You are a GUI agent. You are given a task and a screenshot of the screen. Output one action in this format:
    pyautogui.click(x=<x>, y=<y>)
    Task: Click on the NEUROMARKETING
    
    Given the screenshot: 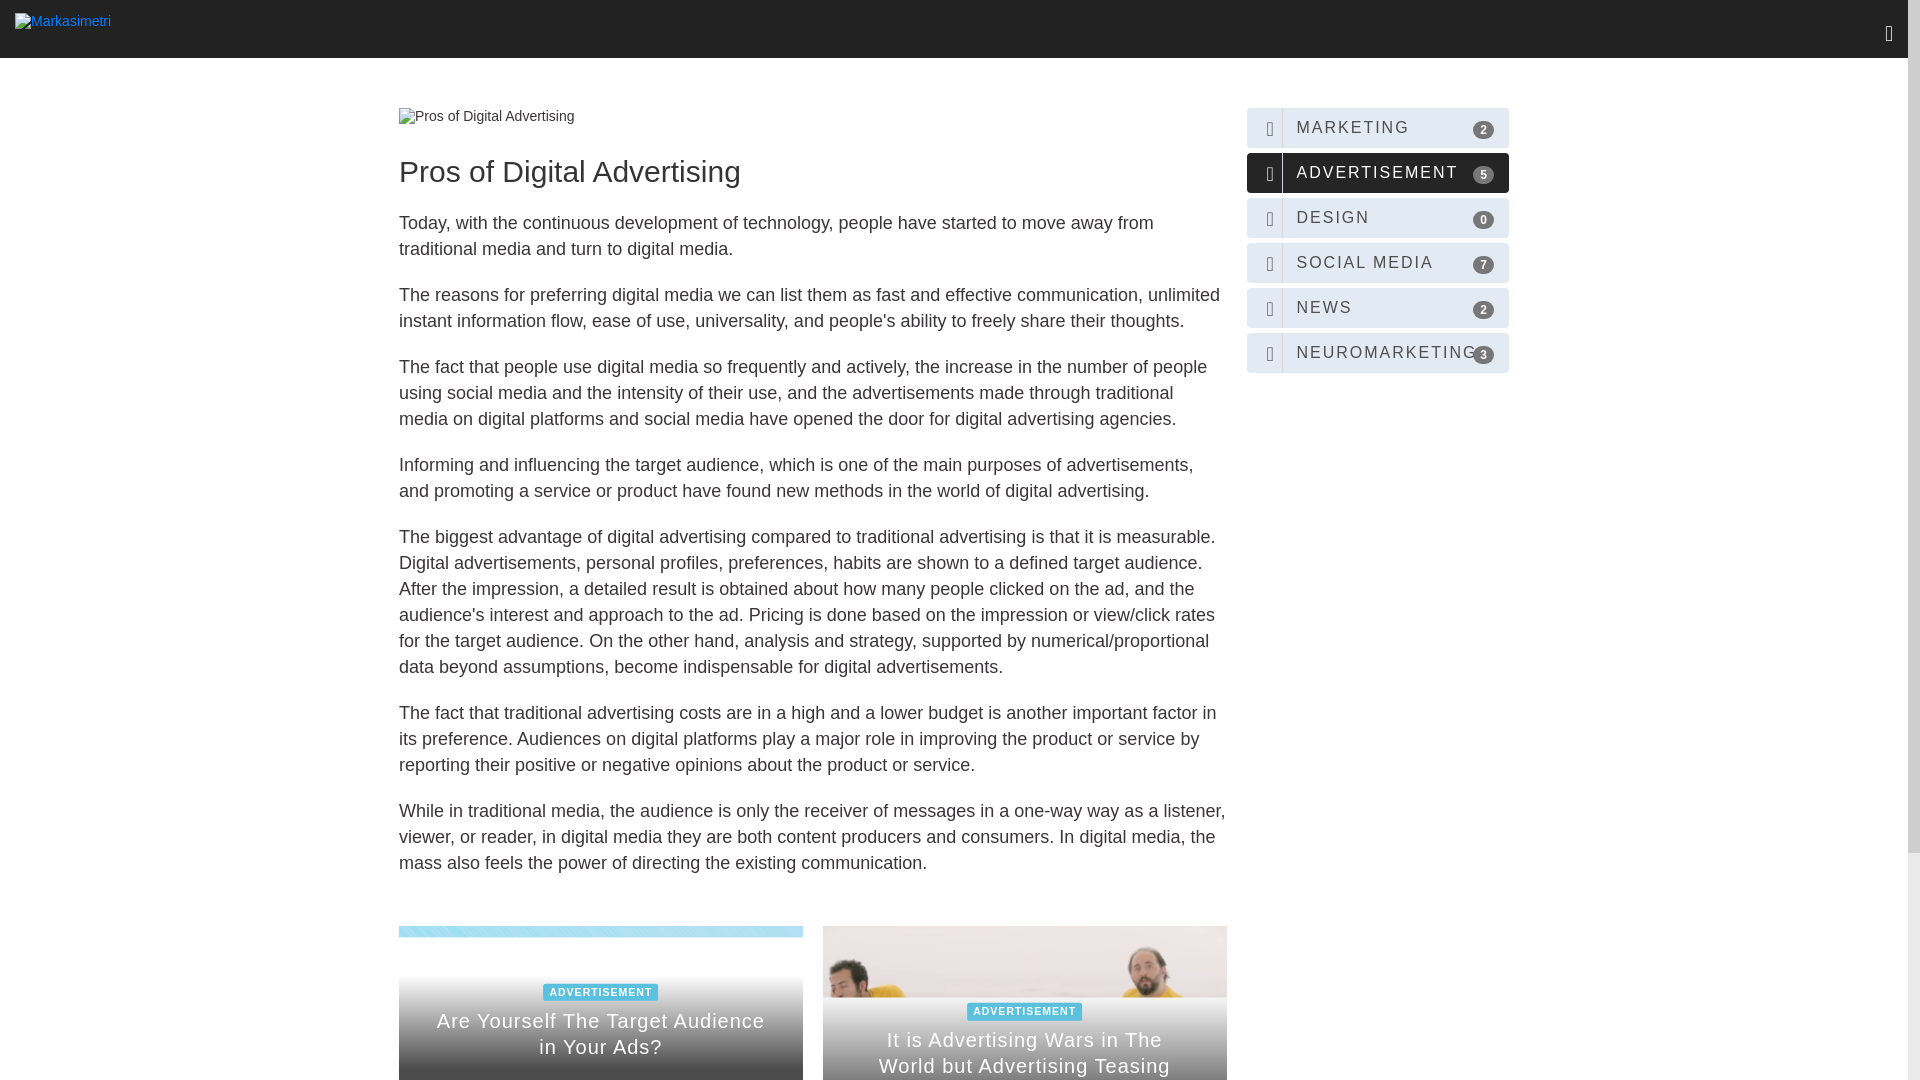 What is the action you would take?
    pyautogui.click(x=1378, y=352)
    